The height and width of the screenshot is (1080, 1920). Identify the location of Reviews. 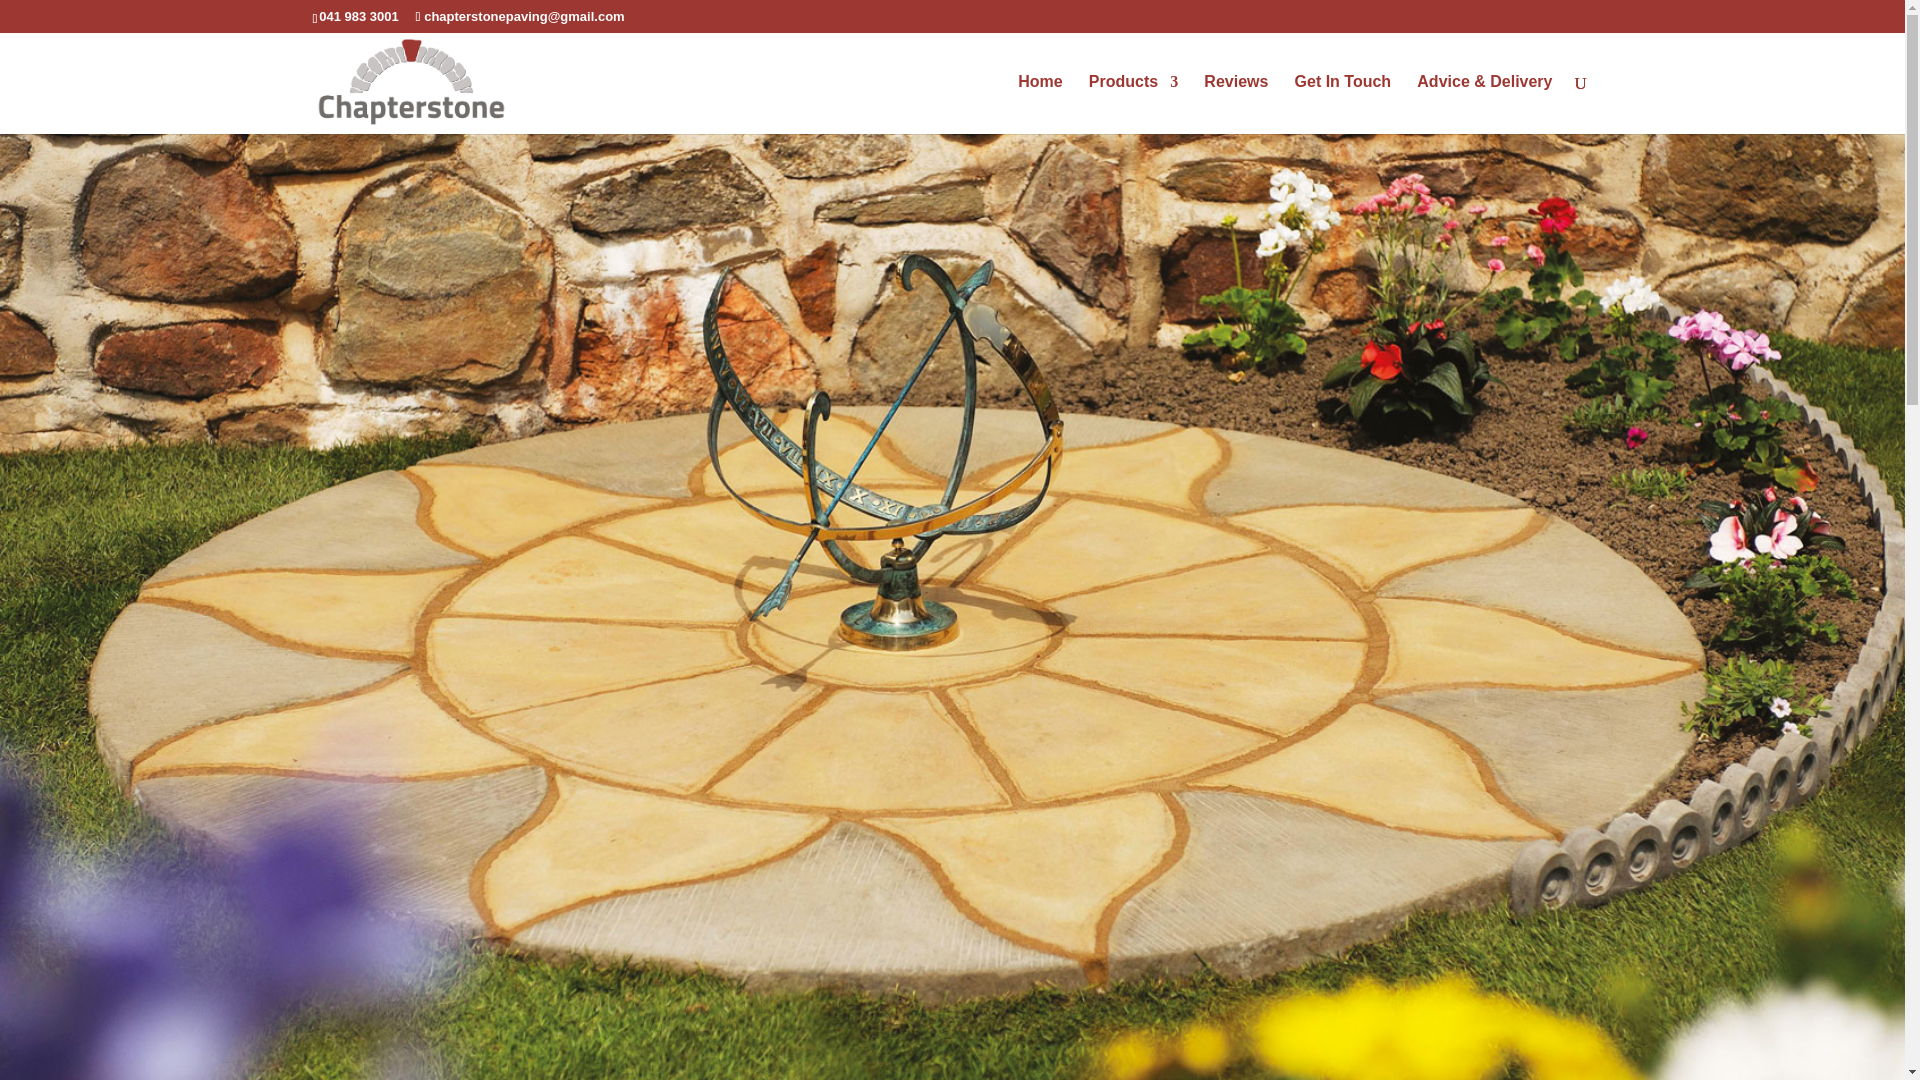
(1235, 104).